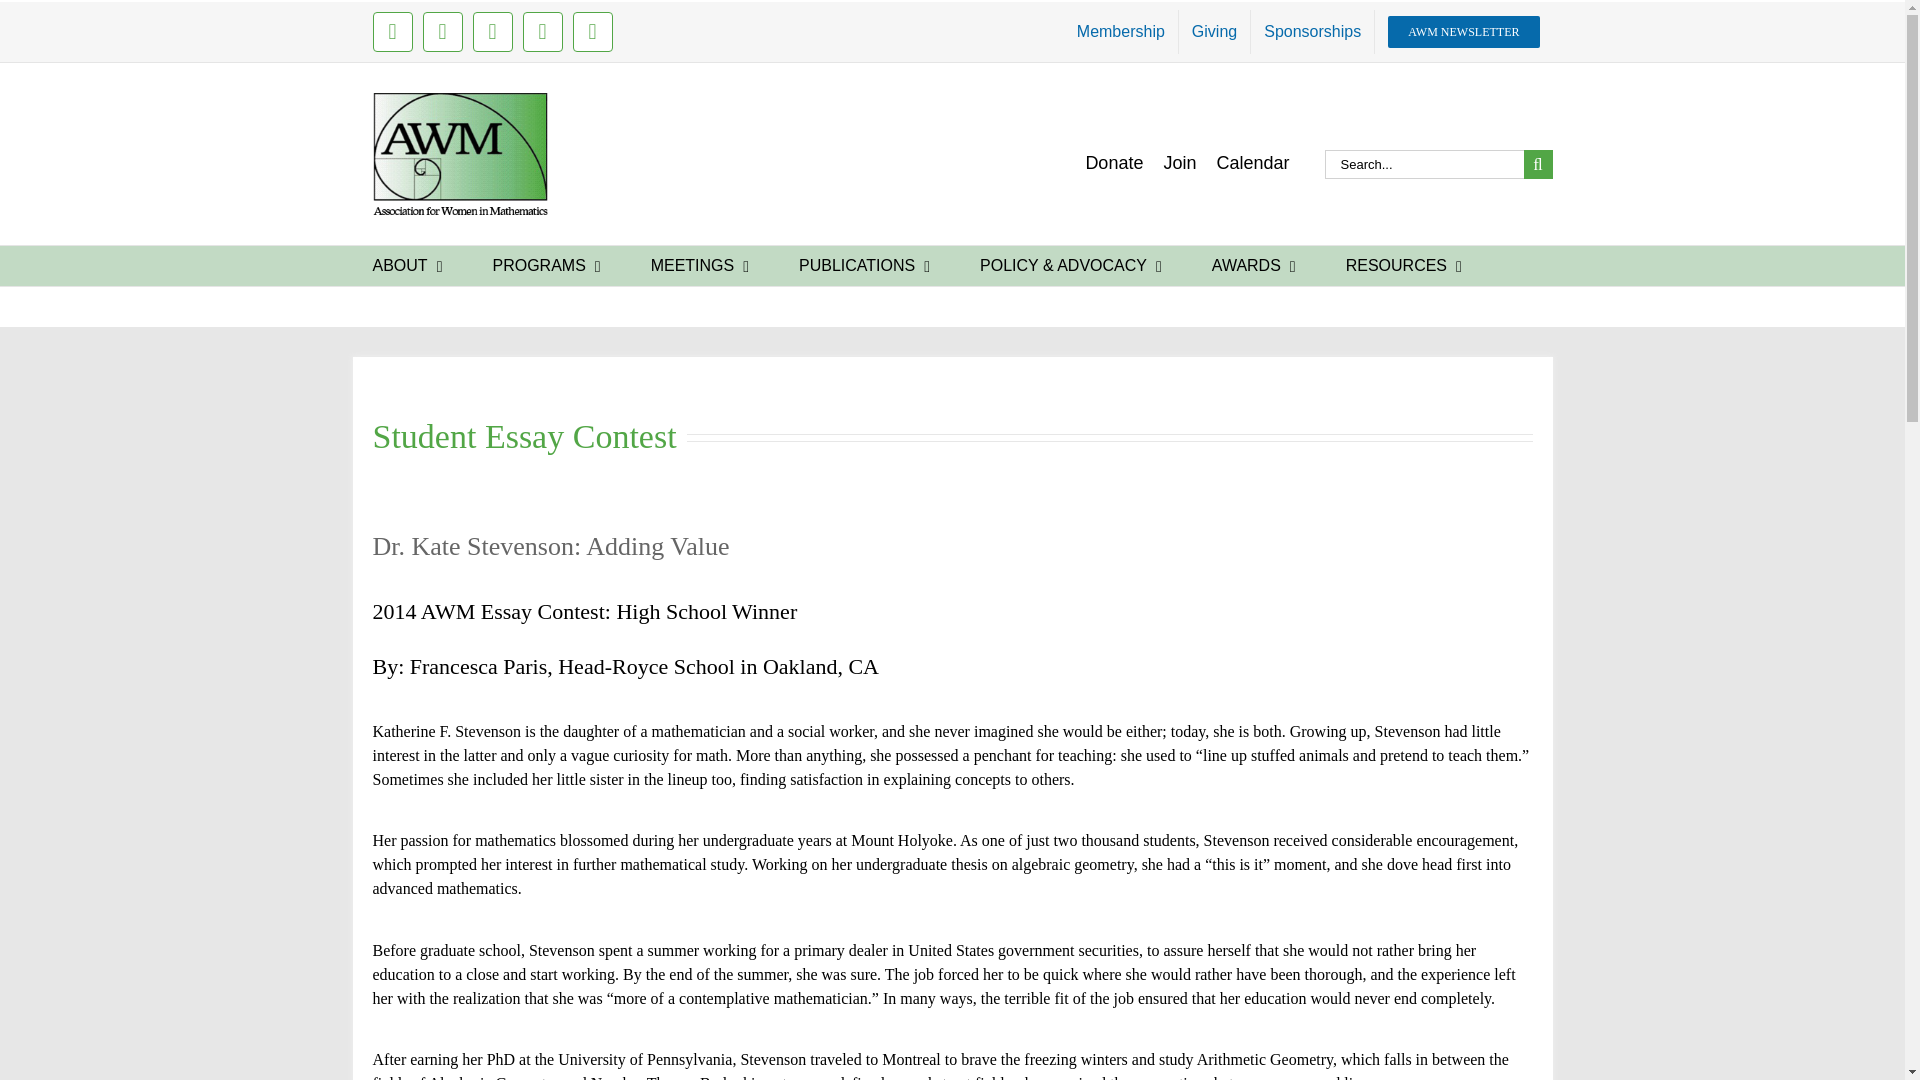 The image size is (1920, 1080). Describe the element at coordinates (392, 31) in the screenshot. I see `Instagram` at that location.